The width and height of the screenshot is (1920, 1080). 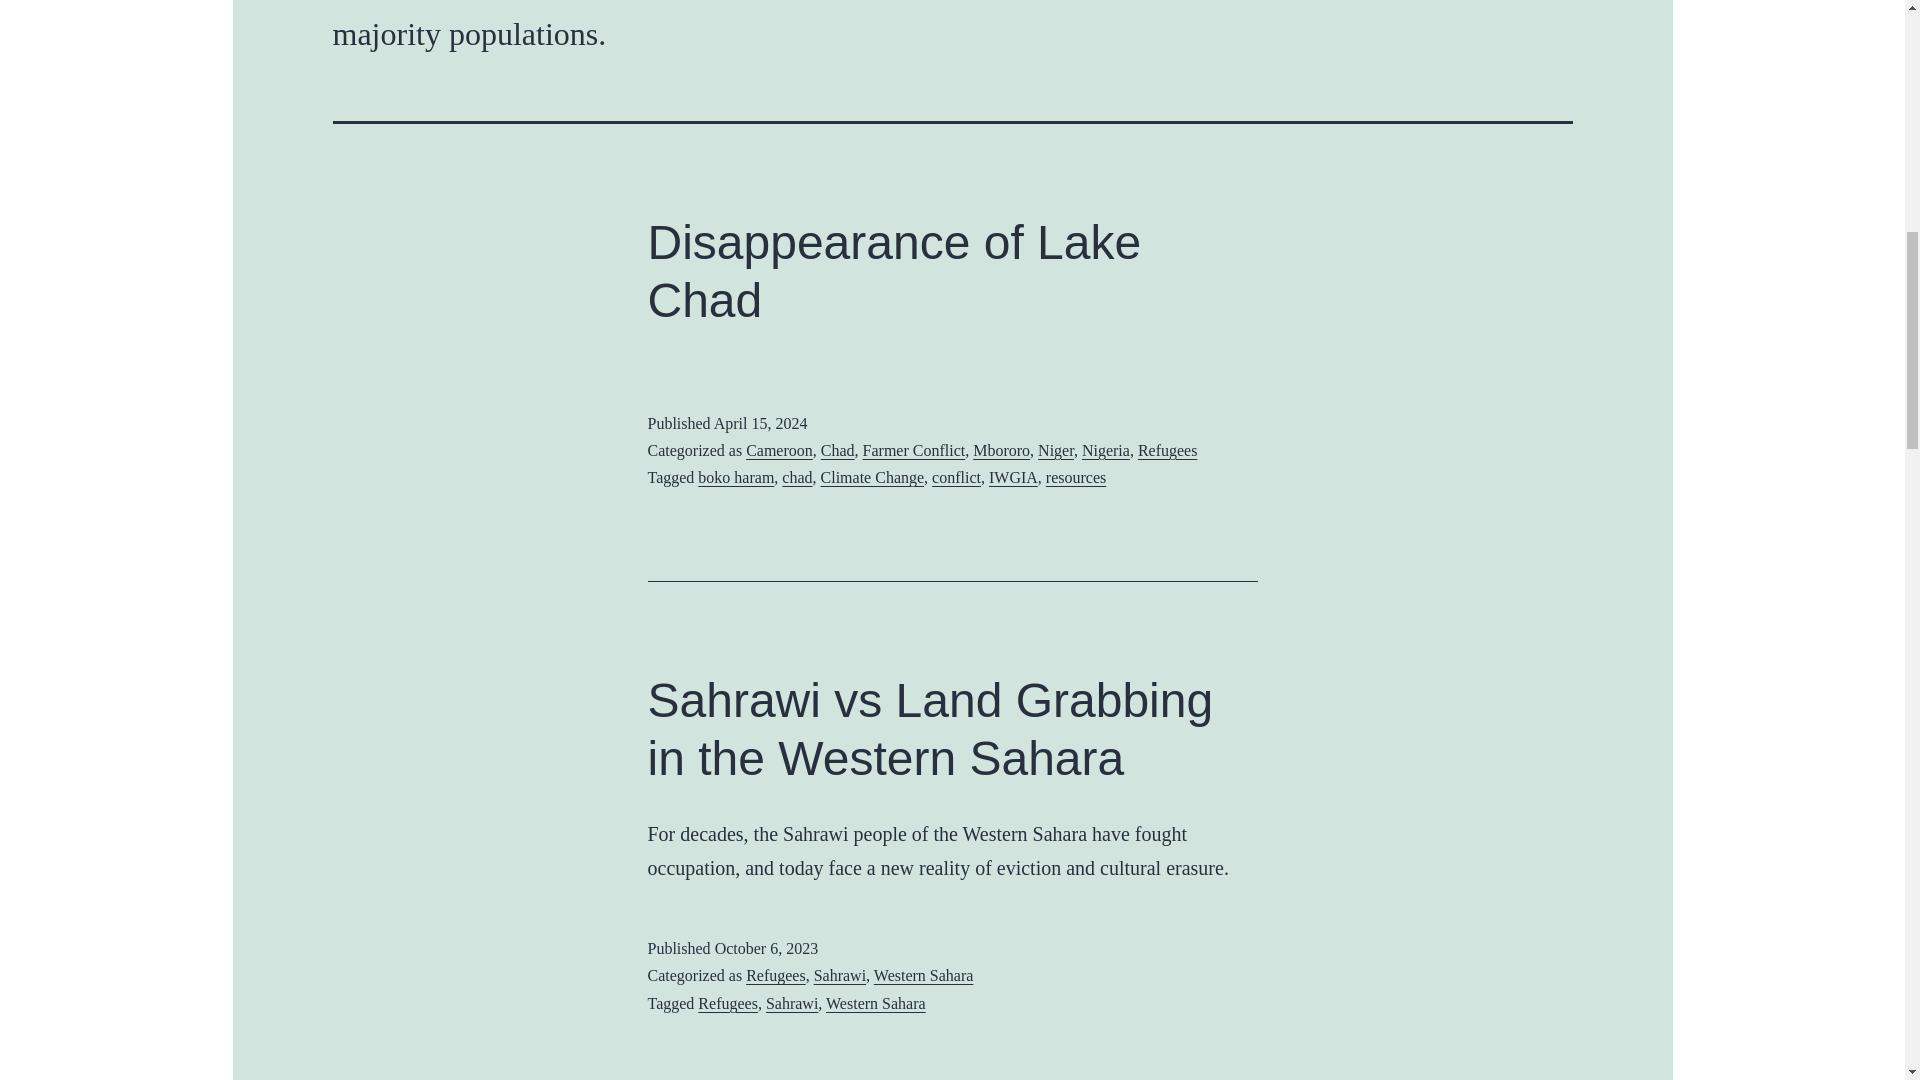 I want to click on Mbororo, so click(x=1001, y=450).